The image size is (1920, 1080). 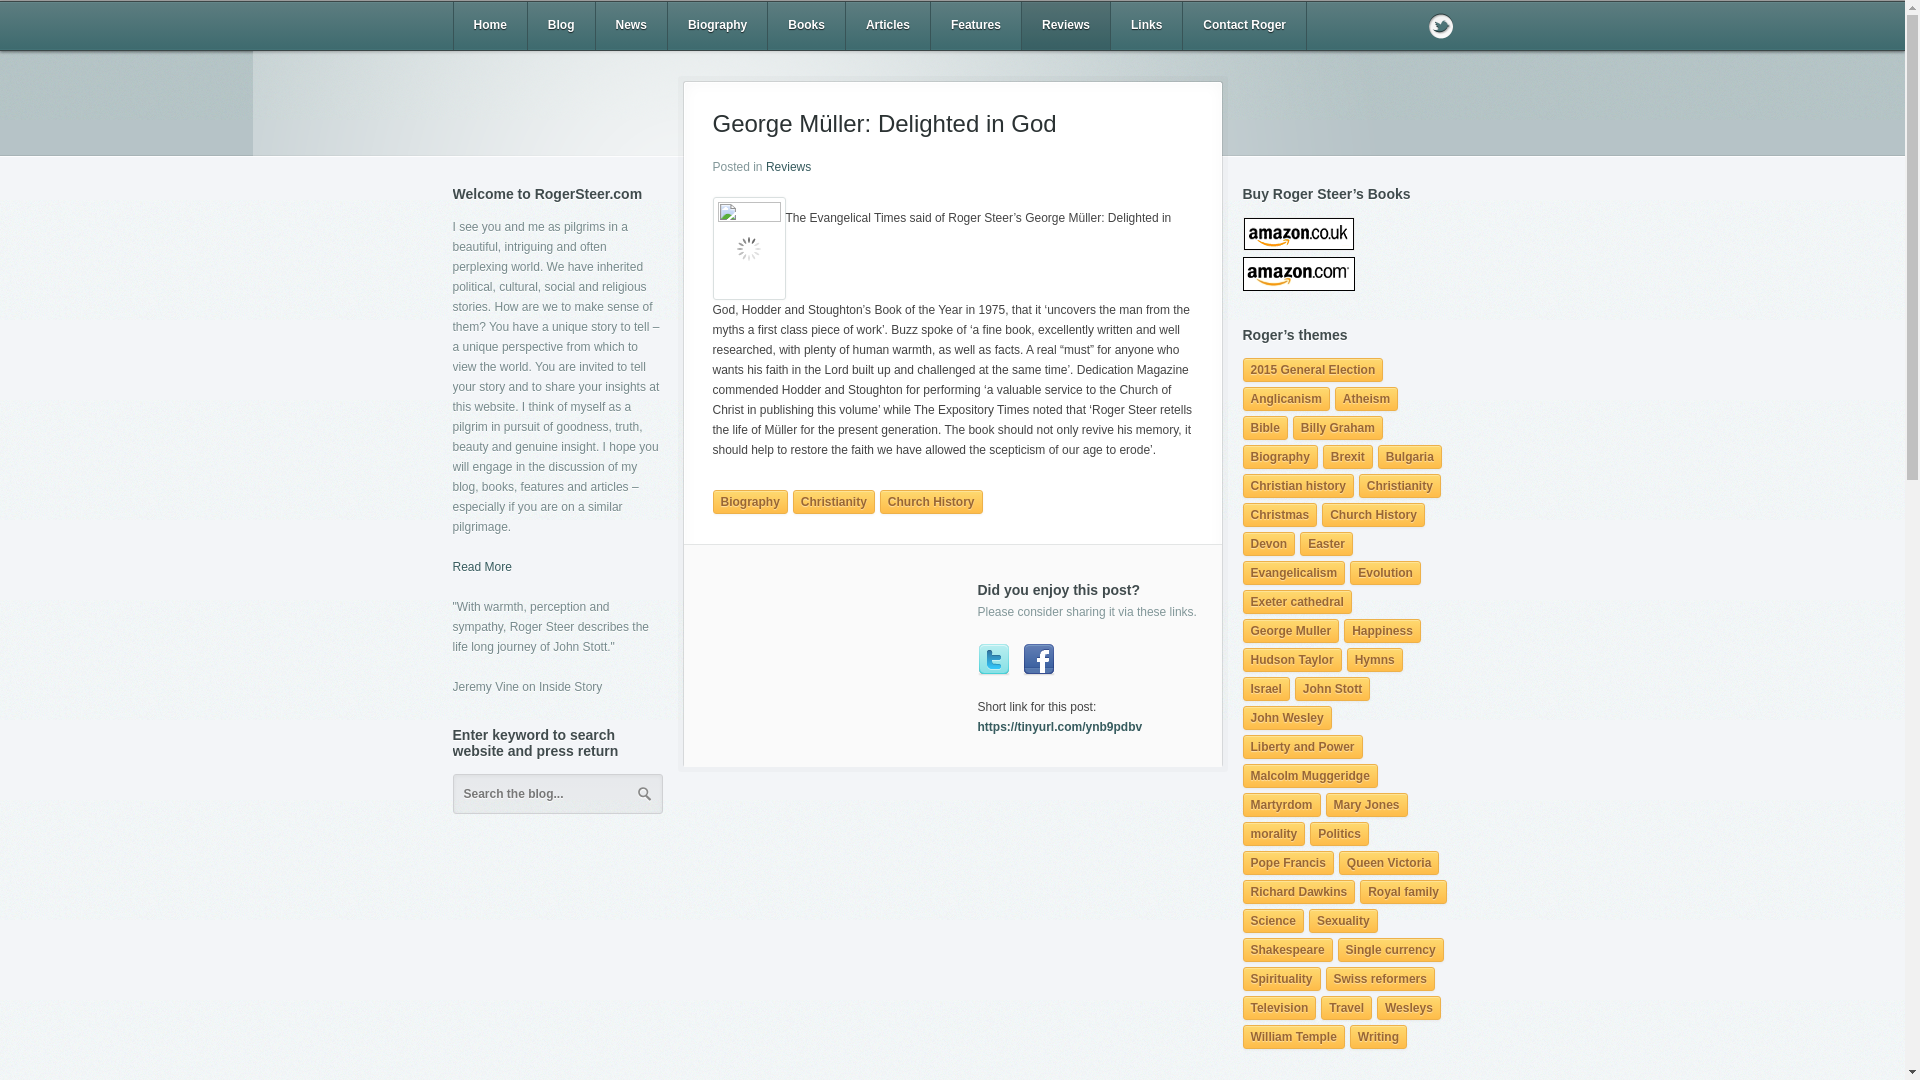 I want to click on Tweet about this post, so click(x=993, y=660).